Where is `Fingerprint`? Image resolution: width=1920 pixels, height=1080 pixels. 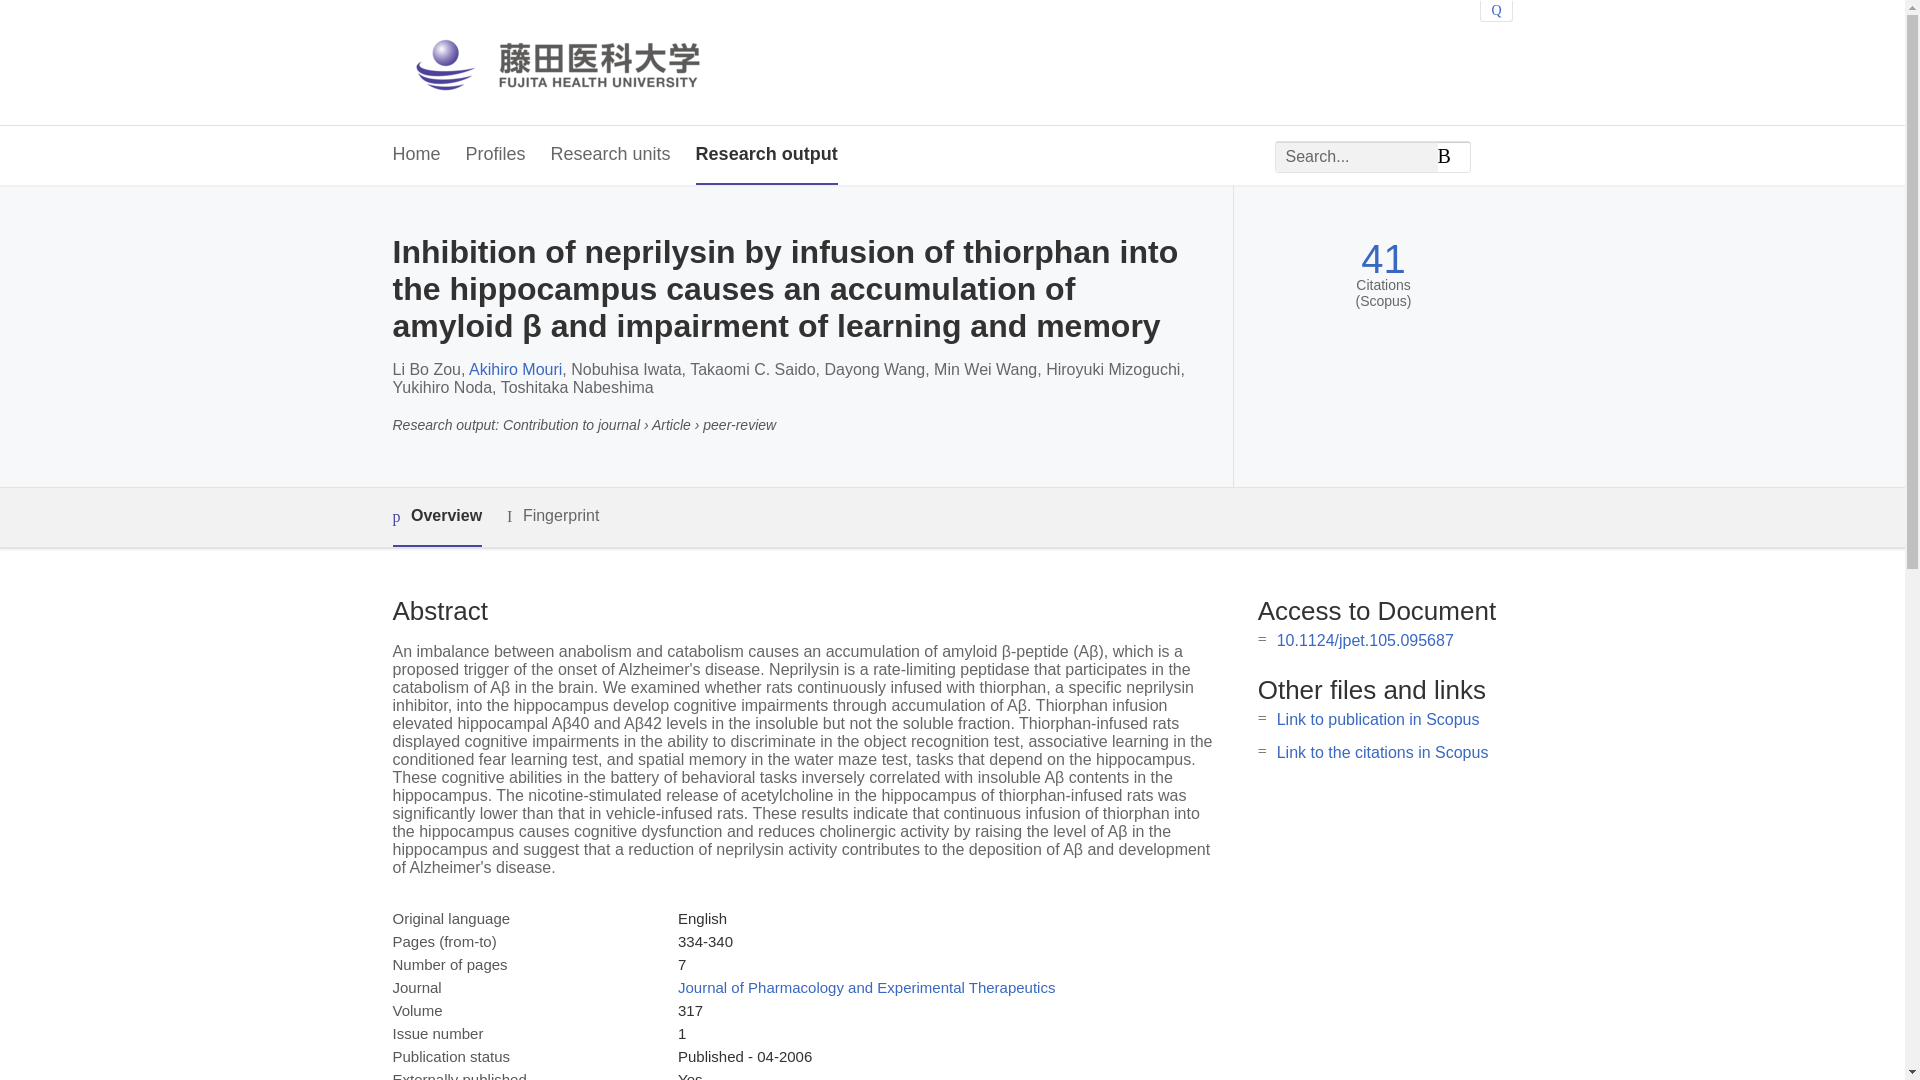
Fingerprint is located at coordinates (552, 516).